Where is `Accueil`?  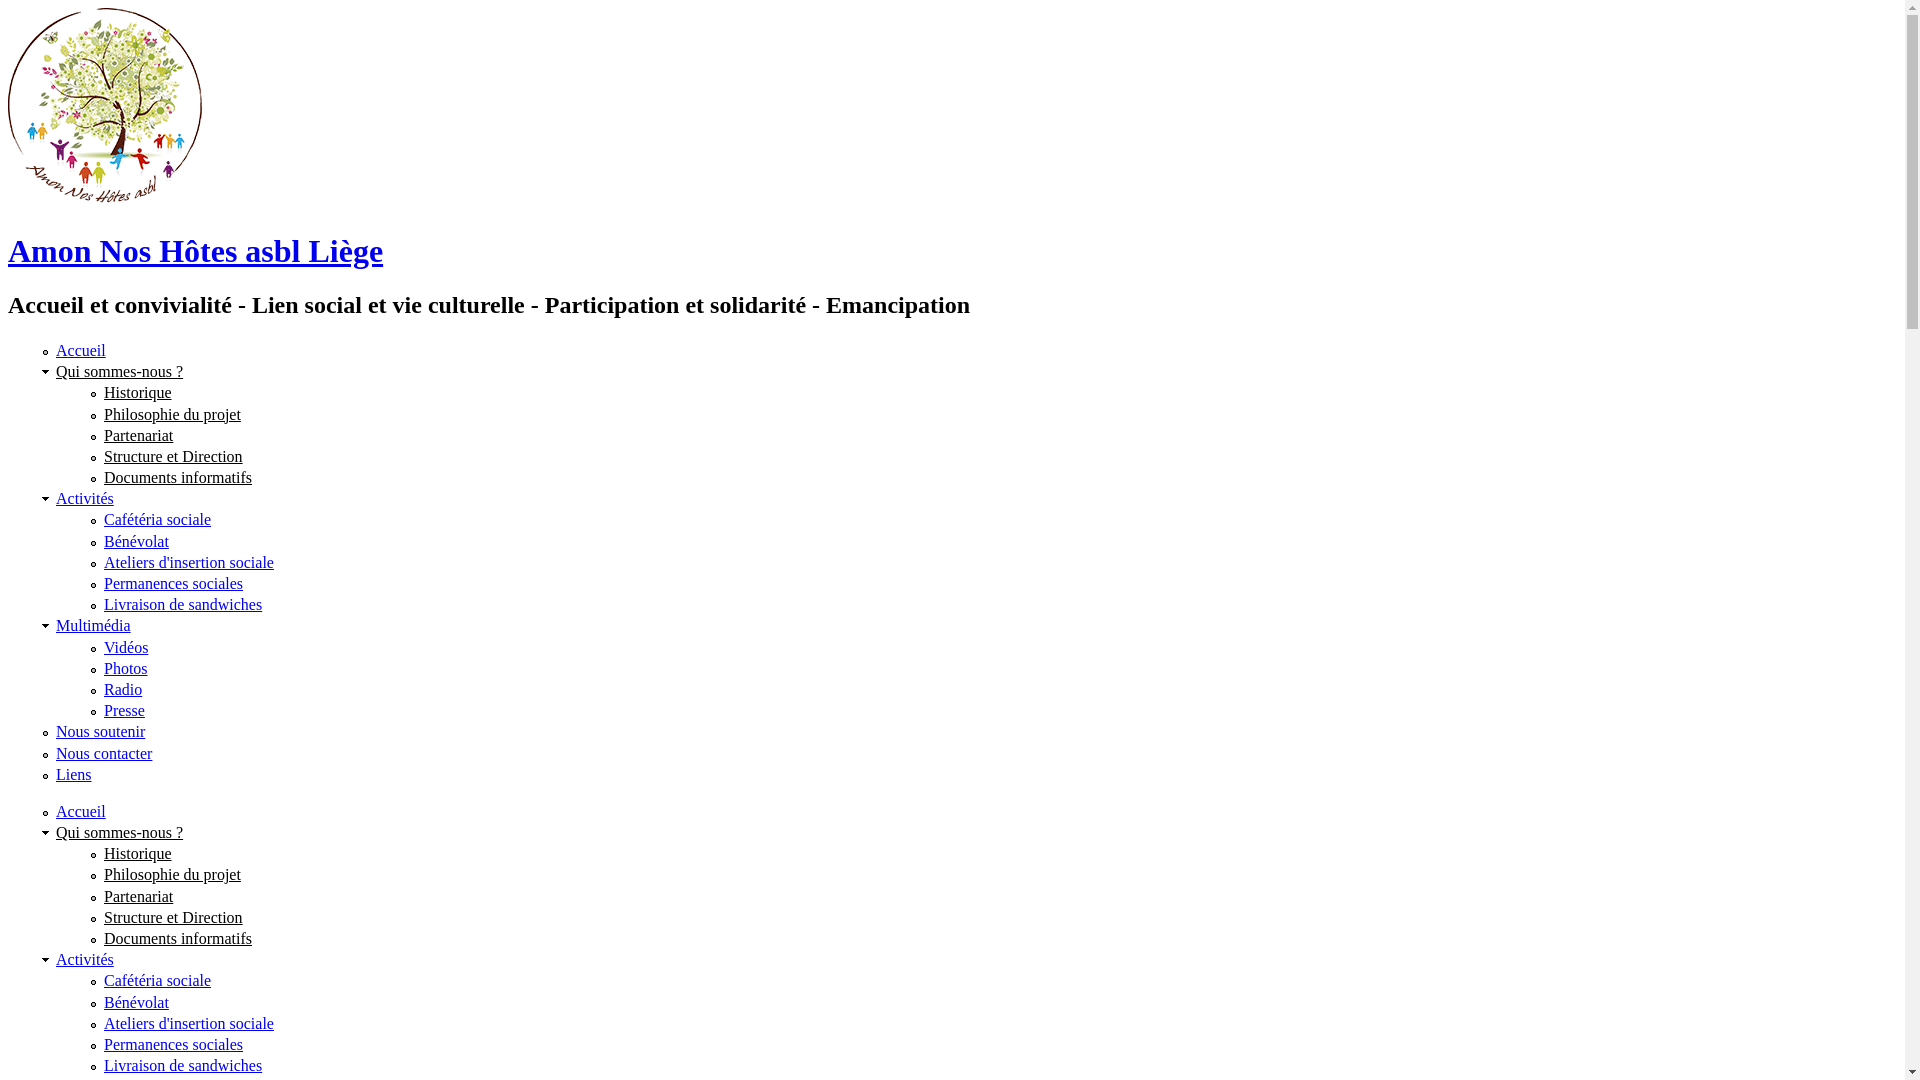 Accueil is located at coordinates (105, 202).